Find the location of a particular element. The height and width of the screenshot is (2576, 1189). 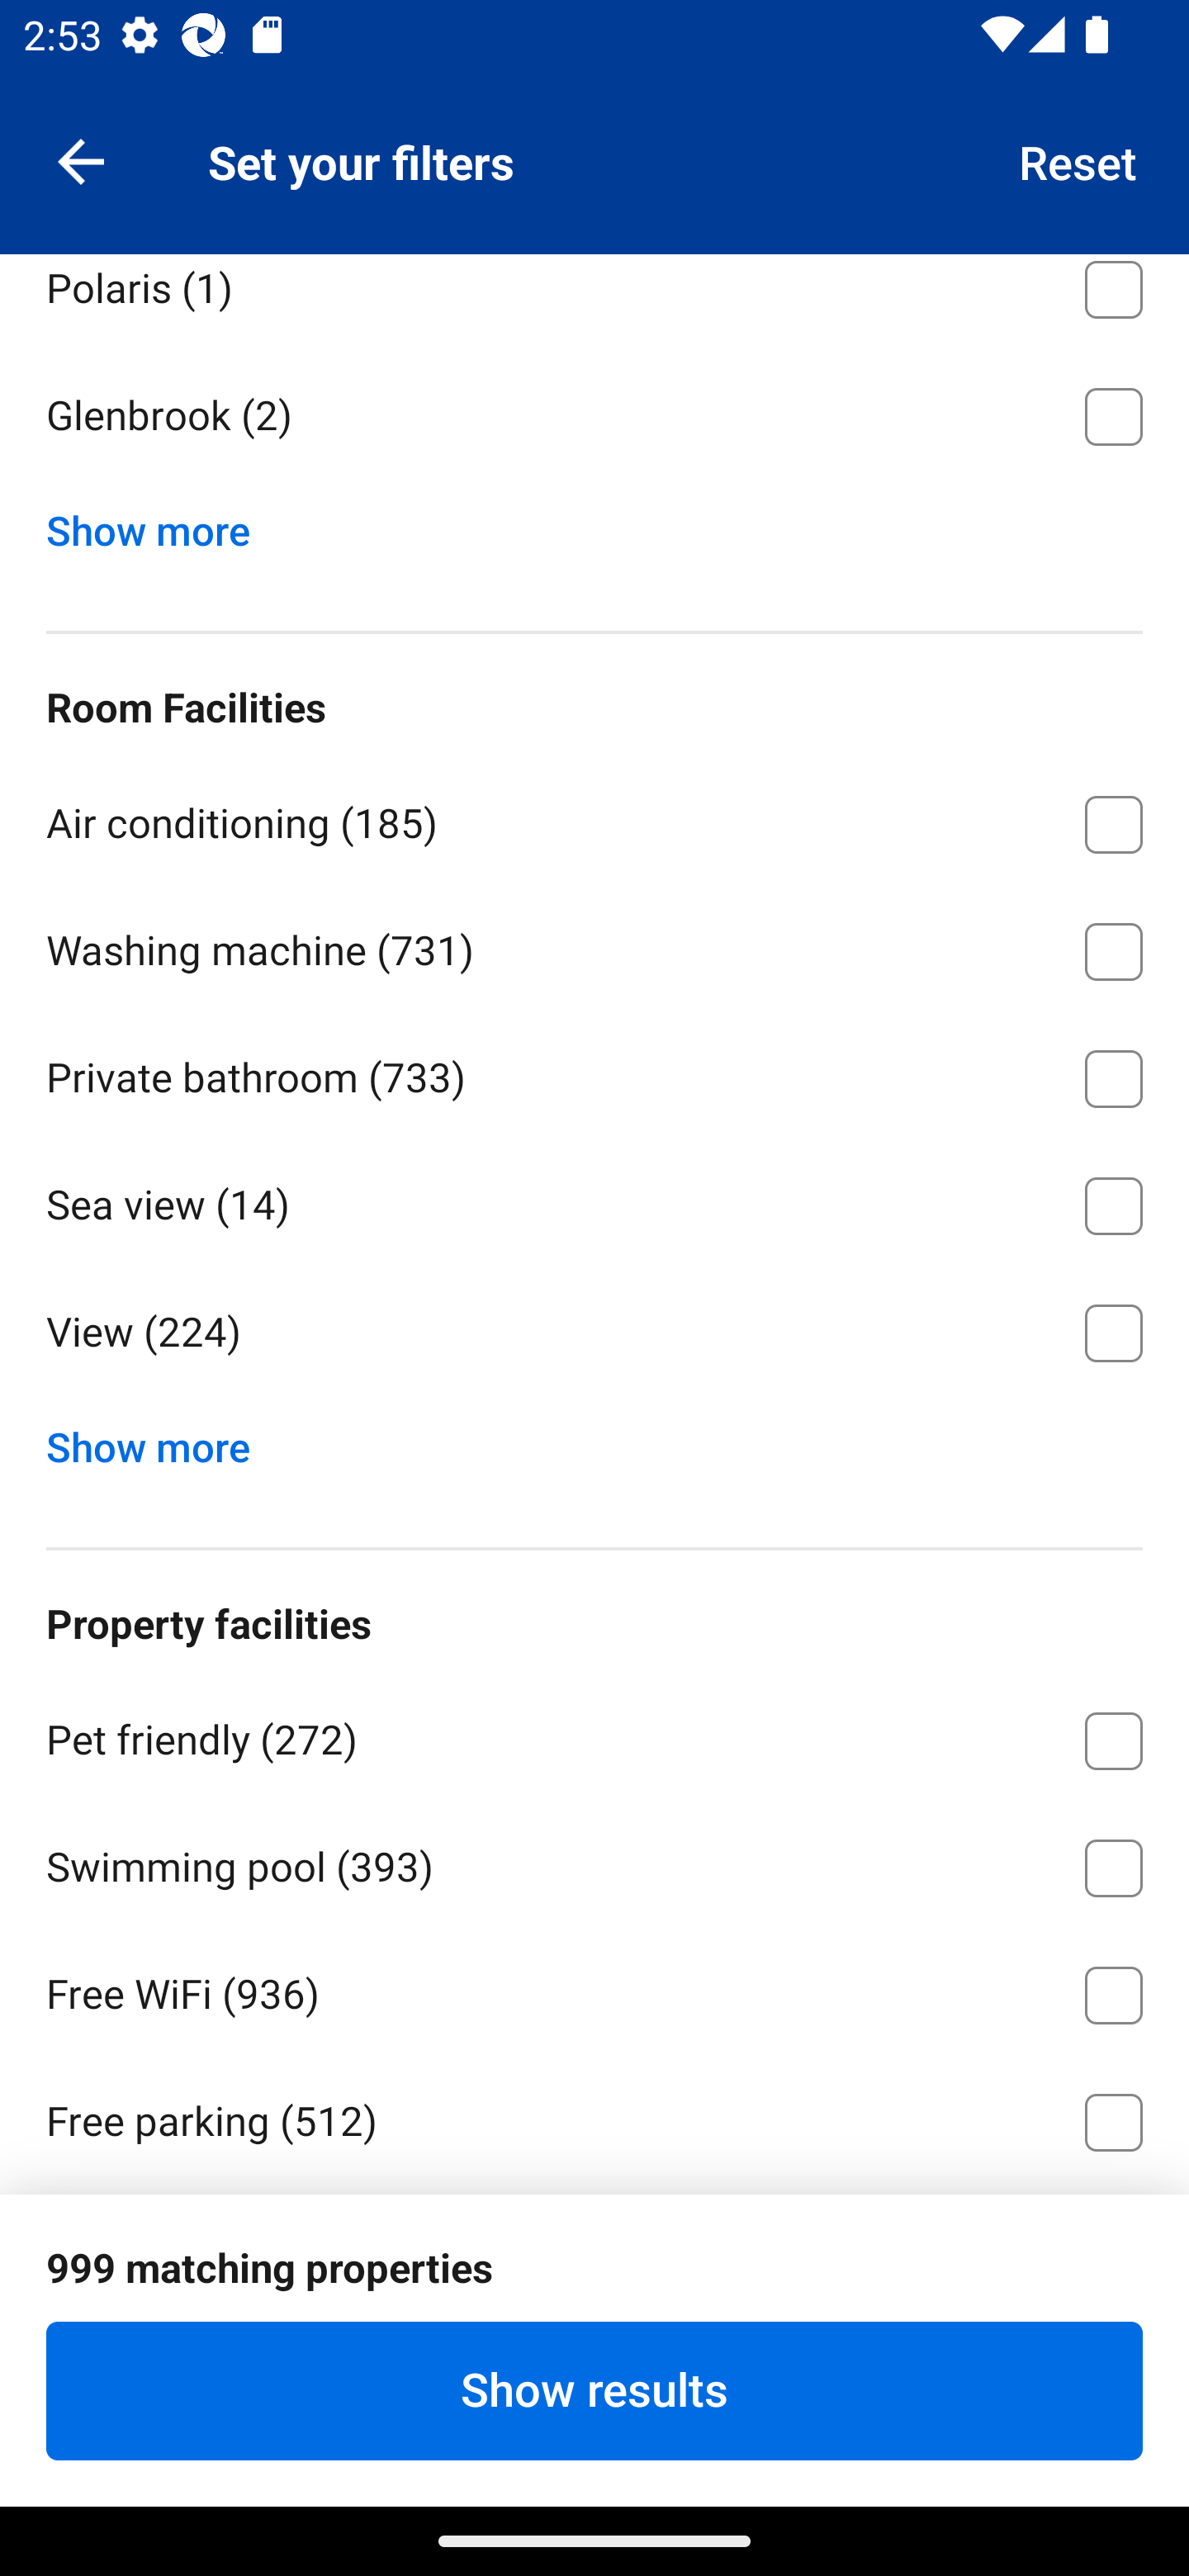

Navigate up is located at coordinates (81, 160).